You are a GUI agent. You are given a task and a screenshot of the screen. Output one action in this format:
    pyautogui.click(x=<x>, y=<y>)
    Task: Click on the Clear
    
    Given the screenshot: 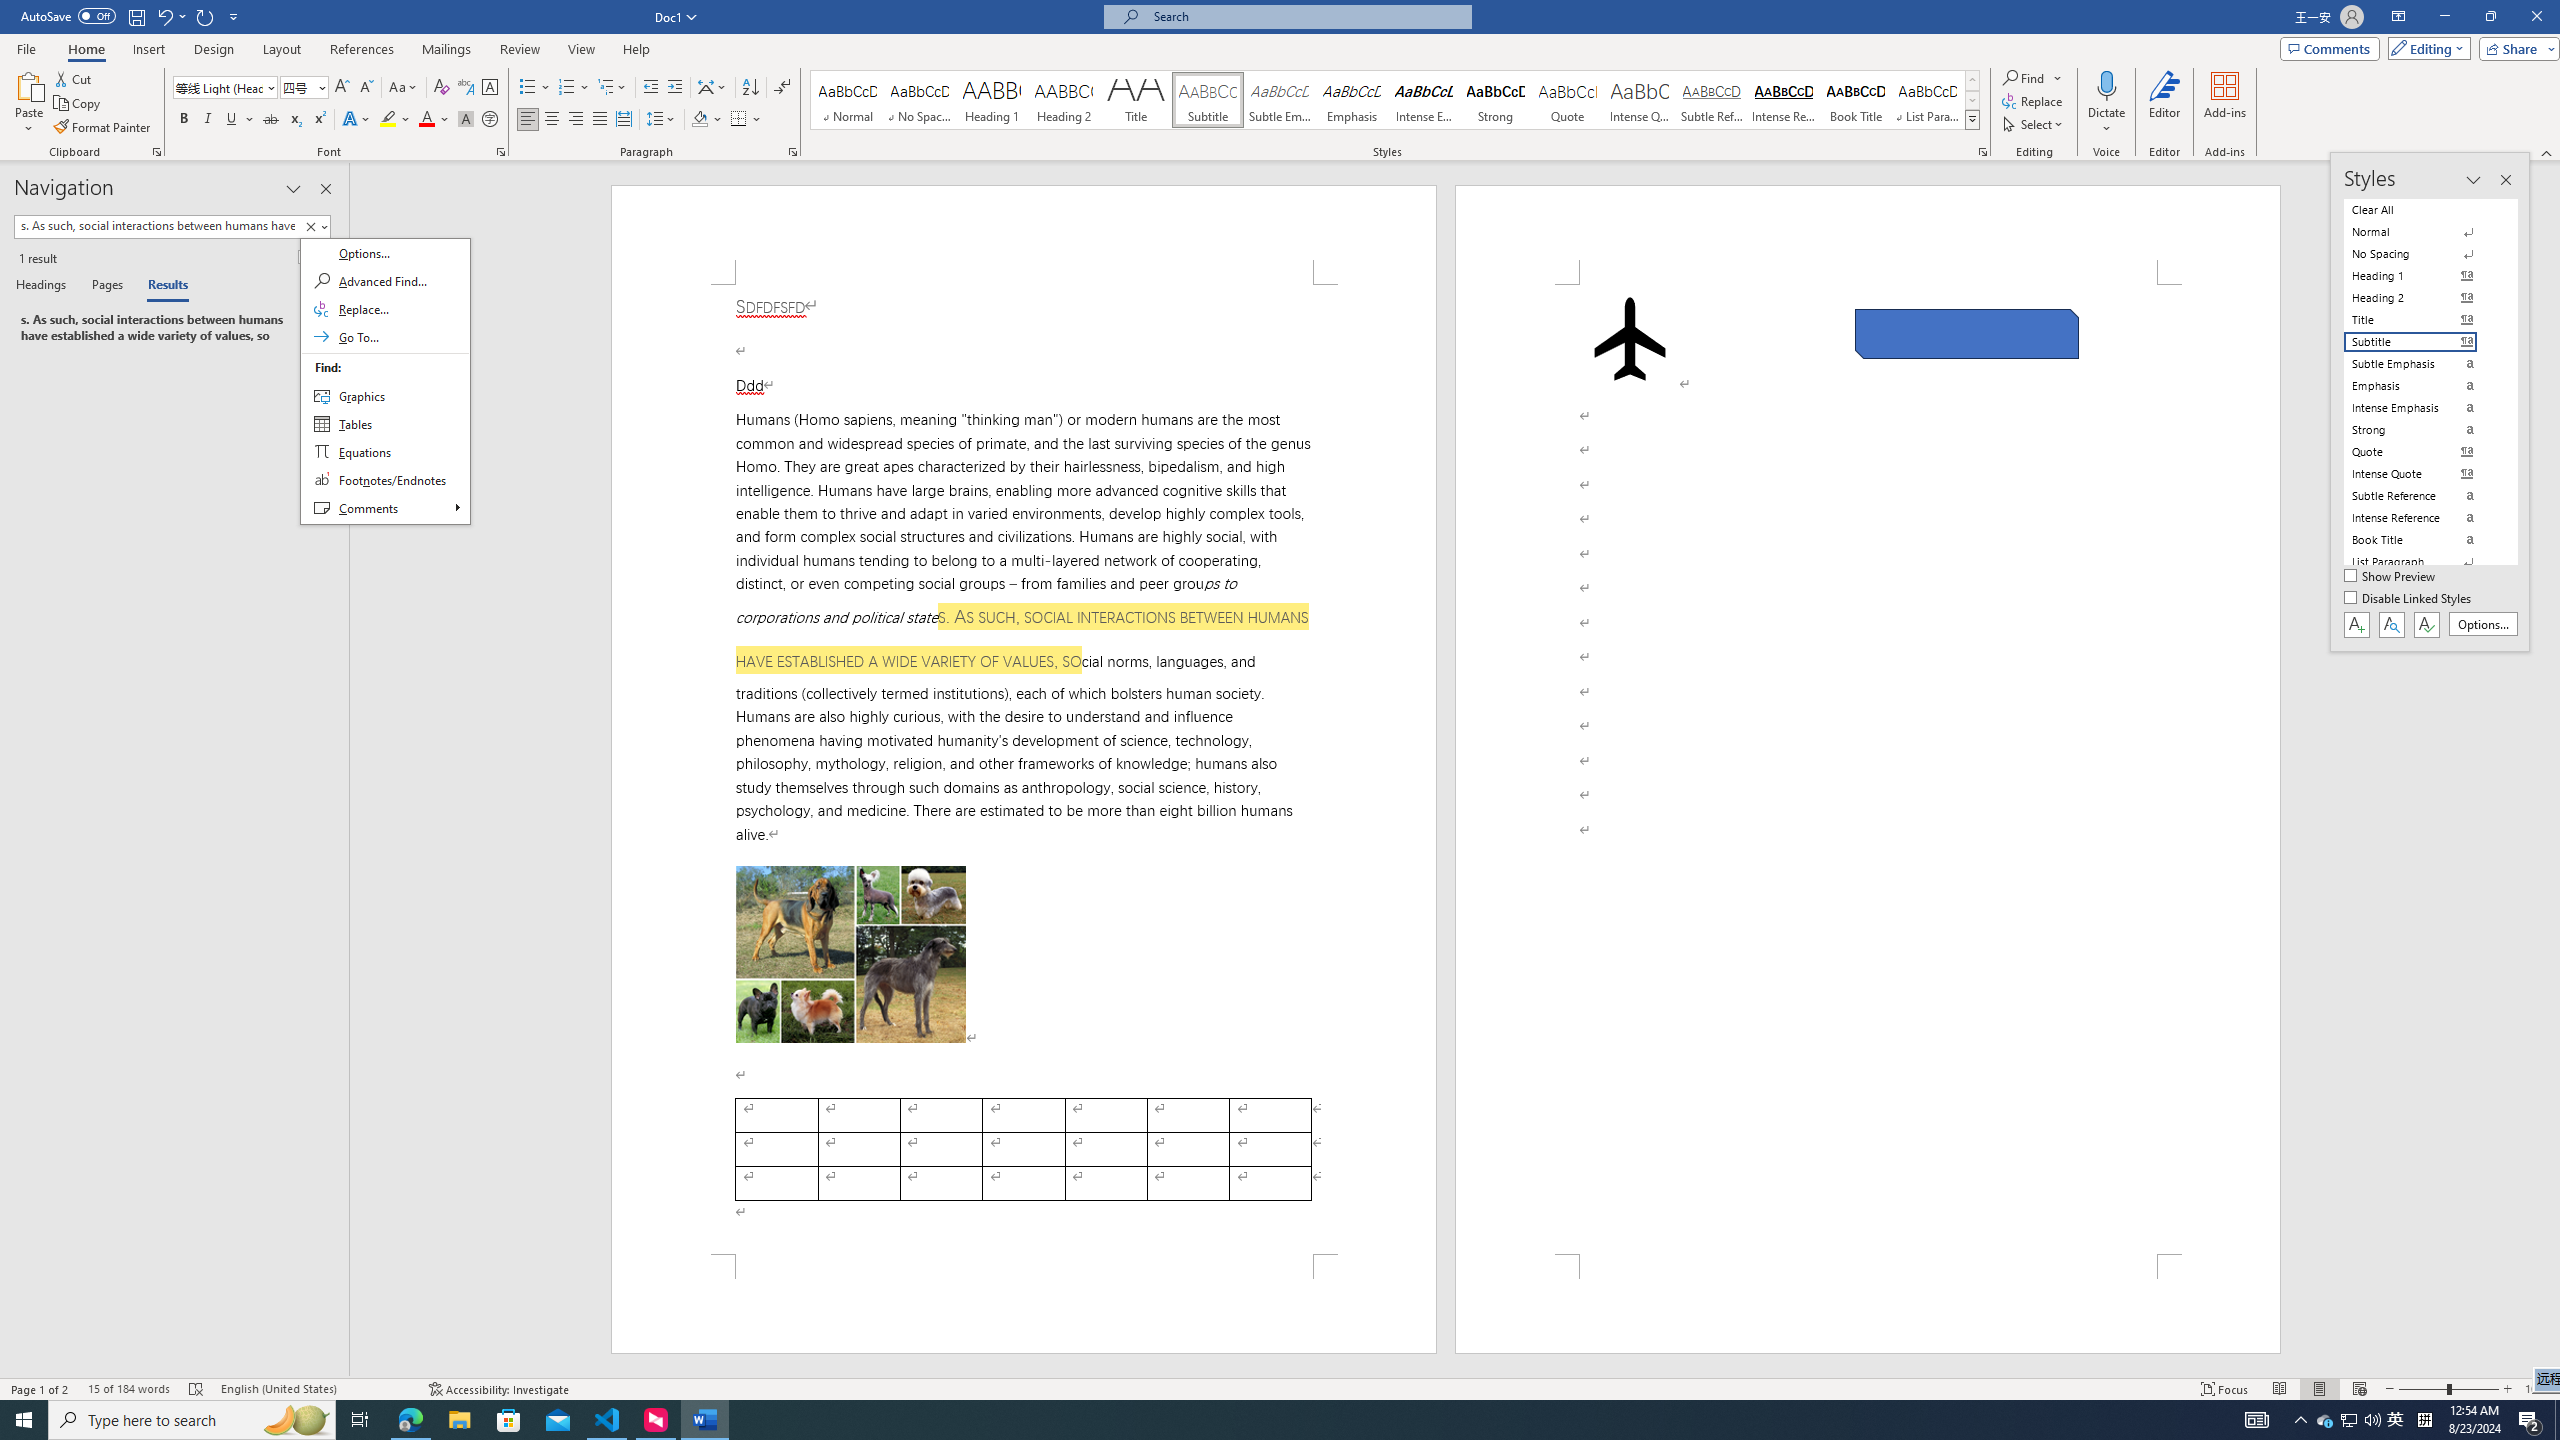 What is the action you would take?
    pyautogui.click(x=314, y=226)
    